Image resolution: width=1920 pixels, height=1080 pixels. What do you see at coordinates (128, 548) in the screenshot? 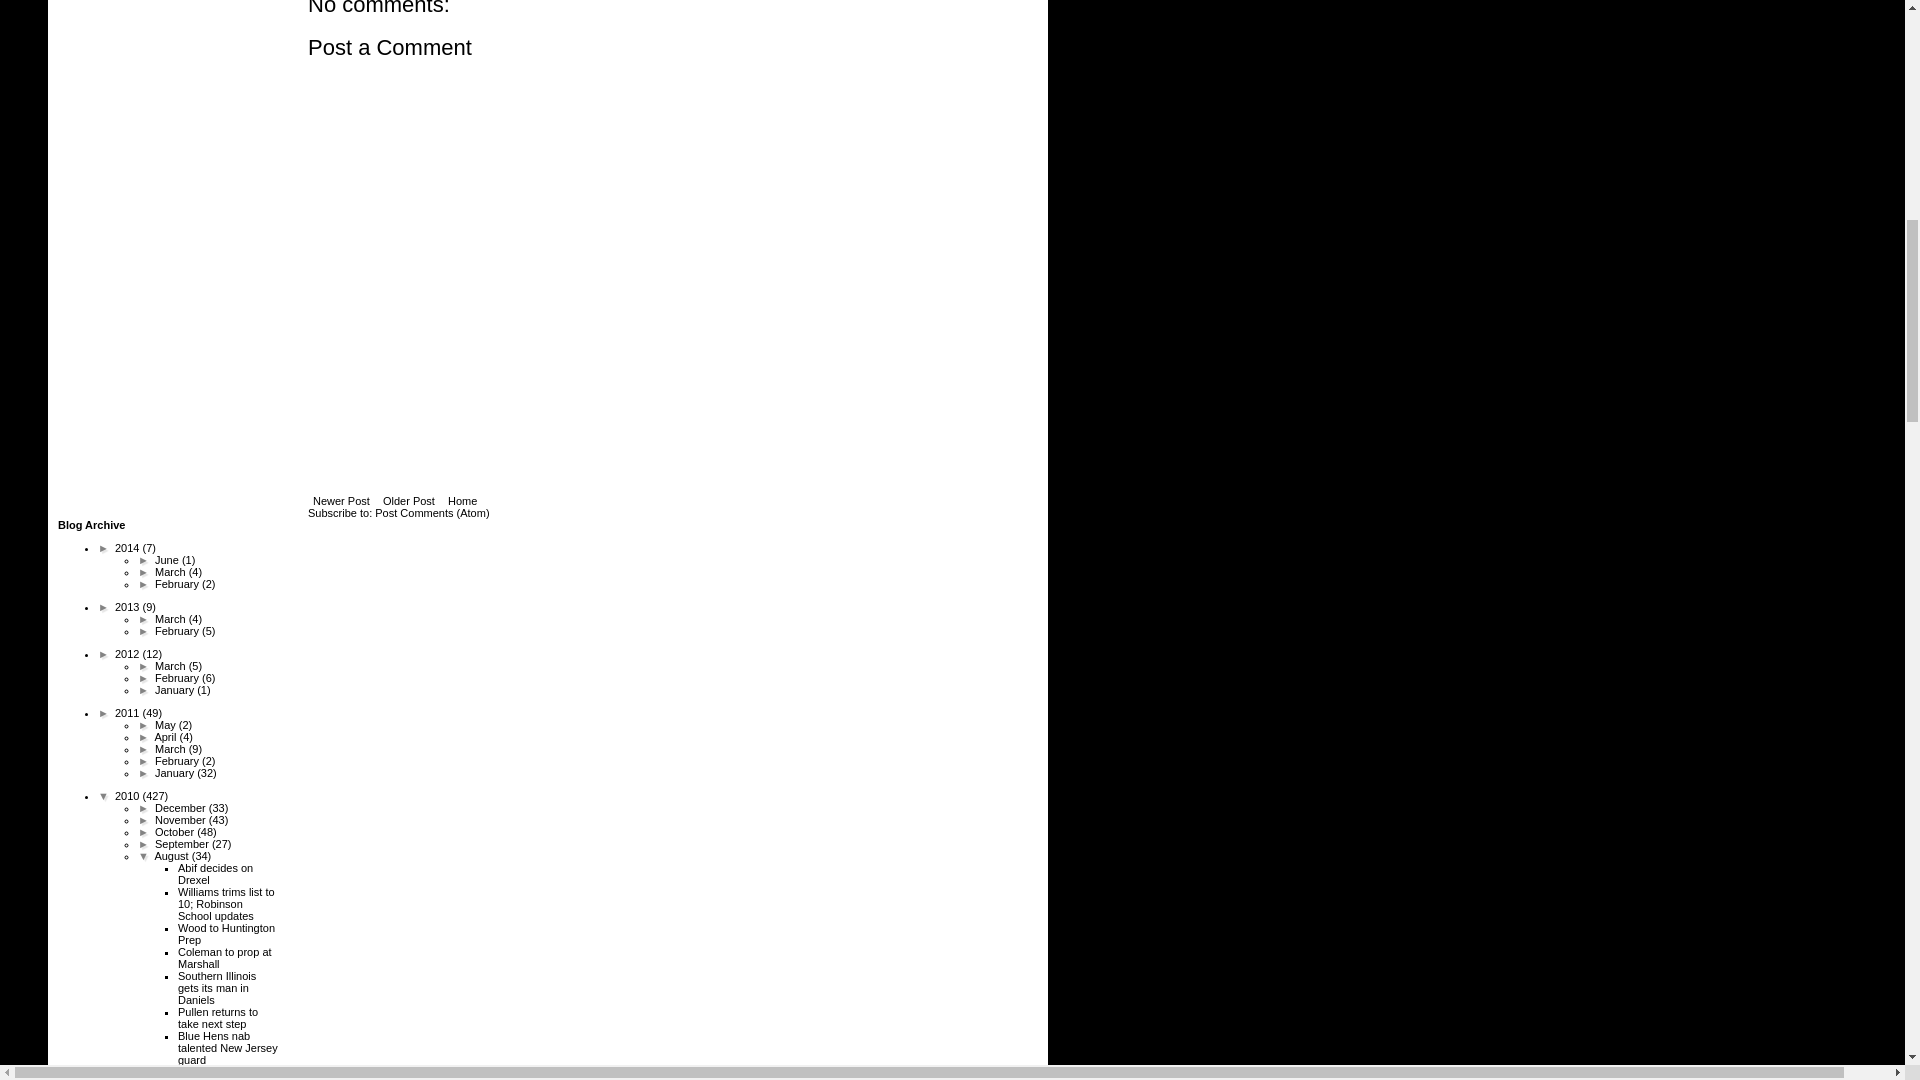
I see `2014` at bounding box center [128, 548].